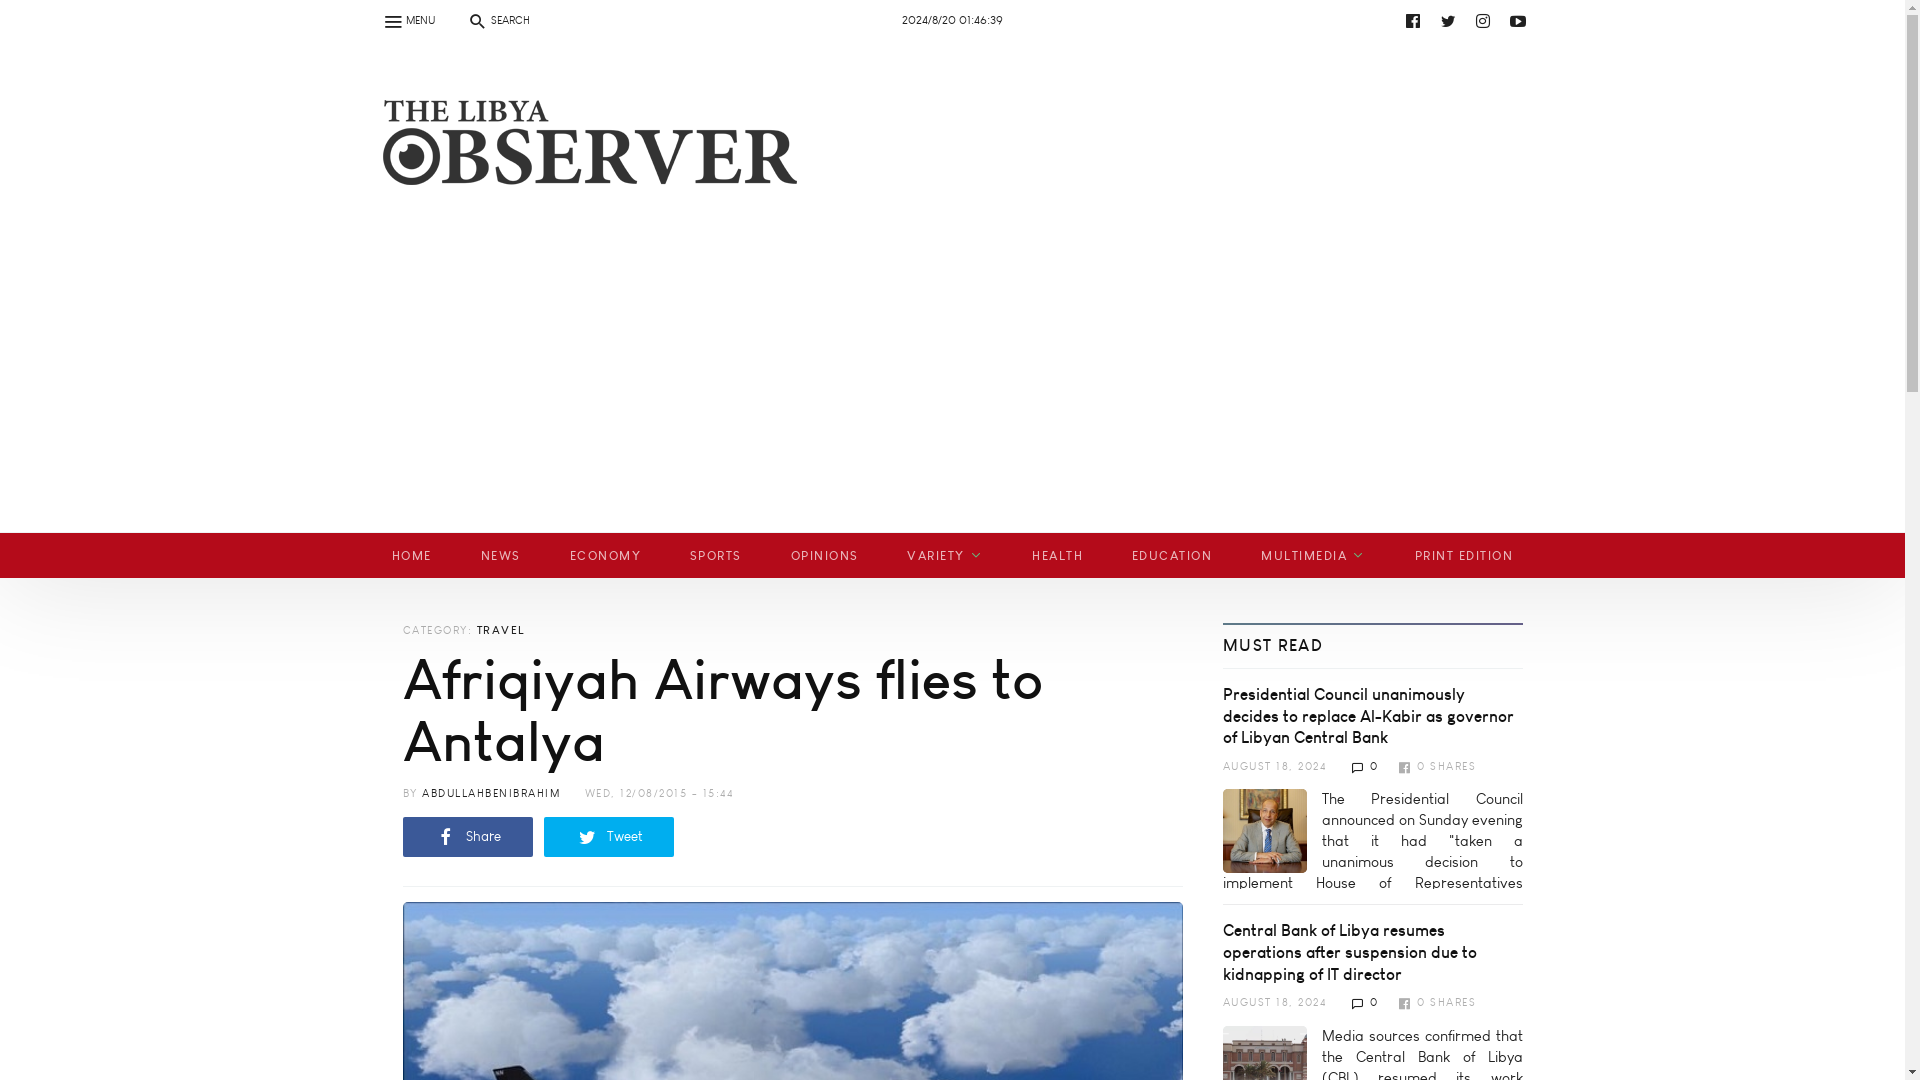  What do you see at coordinates (1313, 555) in the screenshot?
I see `MULTIMEDIA` at bounding box center [1313, 555].